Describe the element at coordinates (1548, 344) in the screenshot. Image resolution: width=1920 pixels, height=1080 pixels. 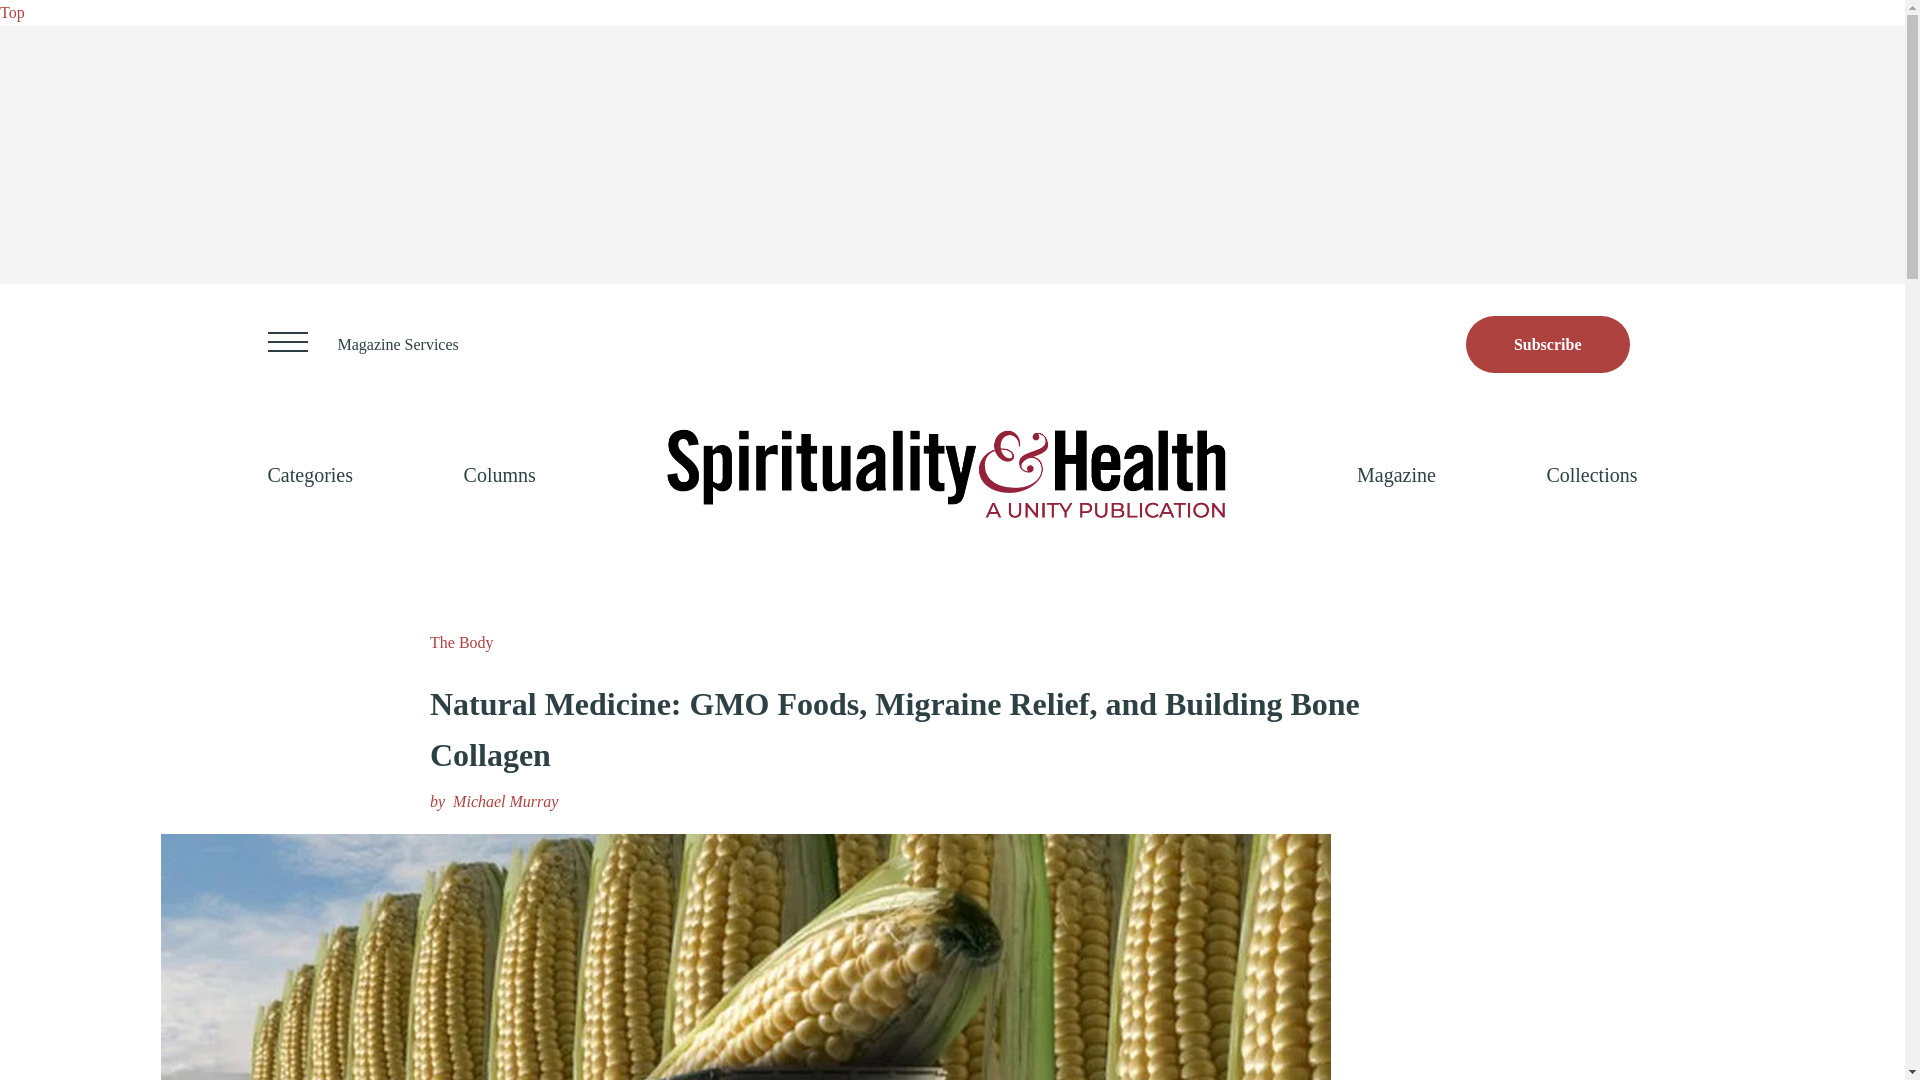
I see `Opens to Store site` at that location.